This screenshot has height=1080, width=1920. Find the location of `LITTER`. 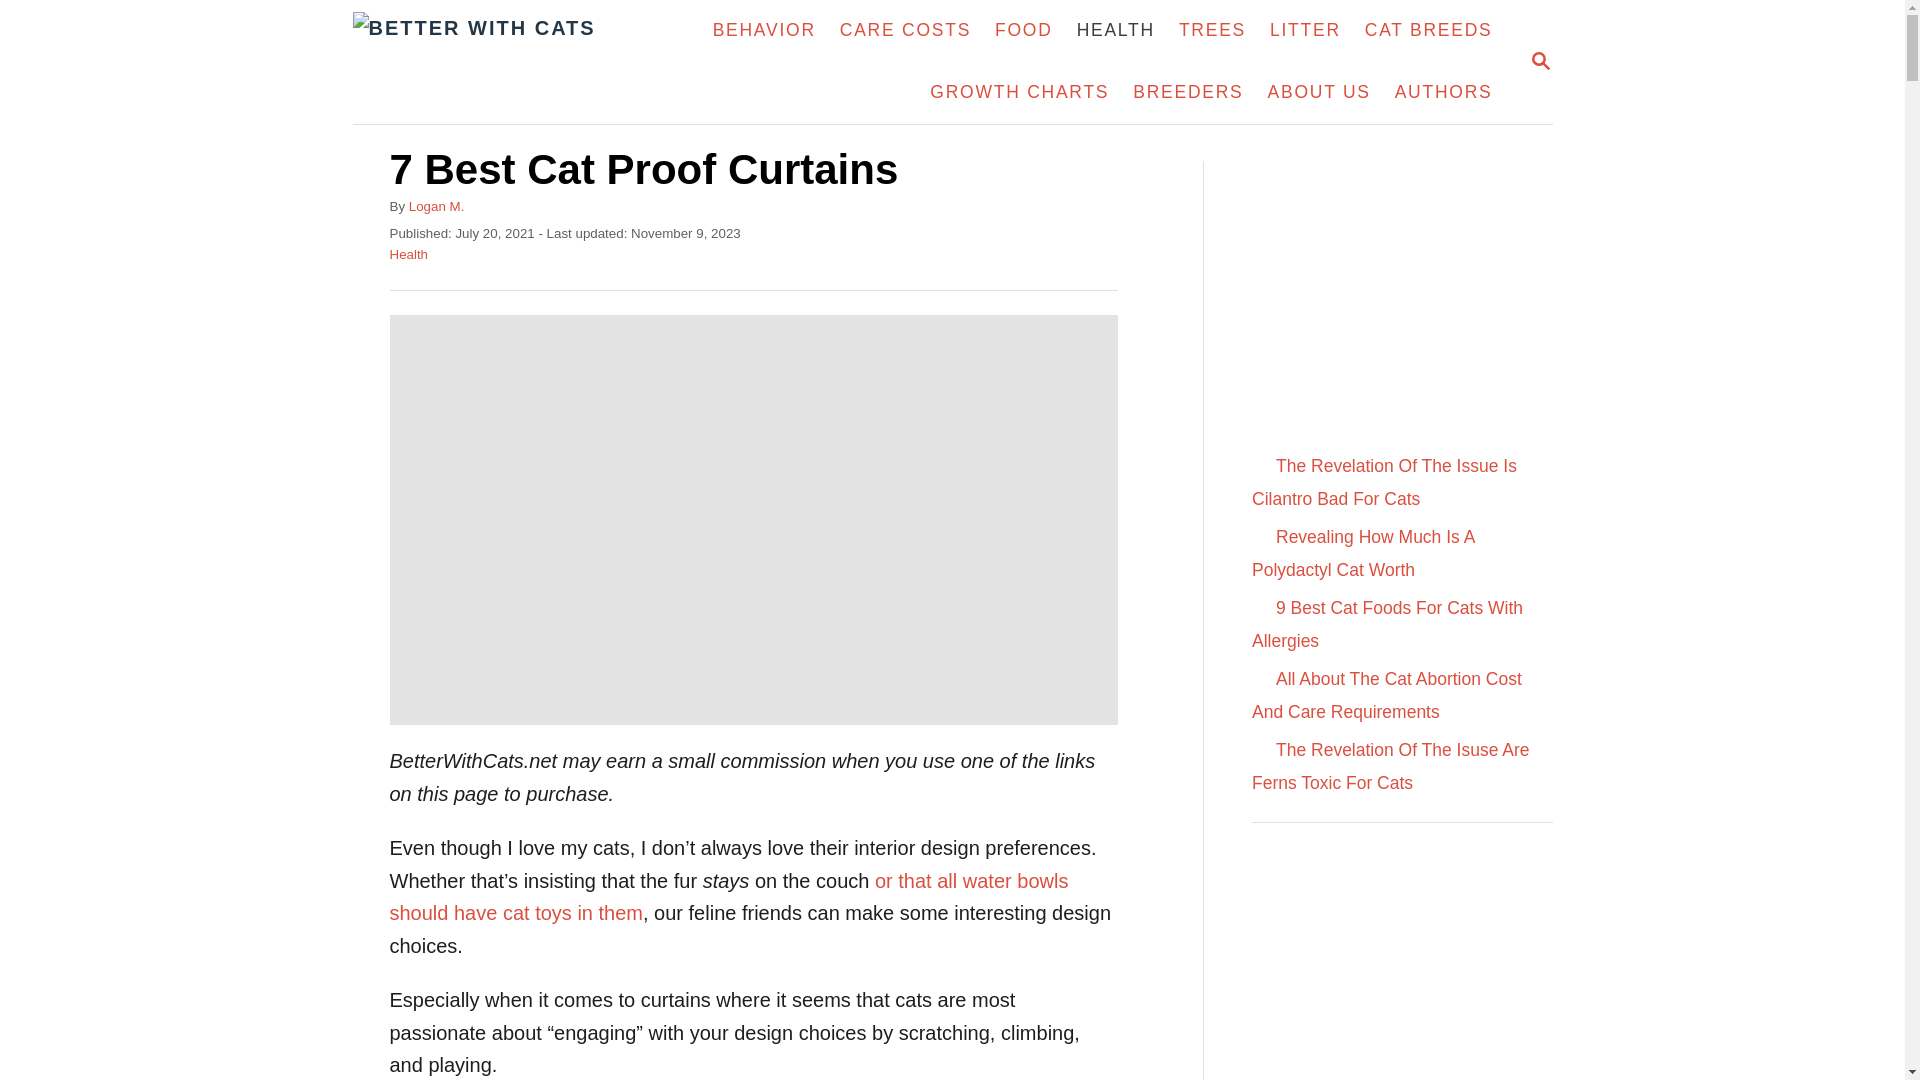

LITTER is located at coordinates (1305, 30).